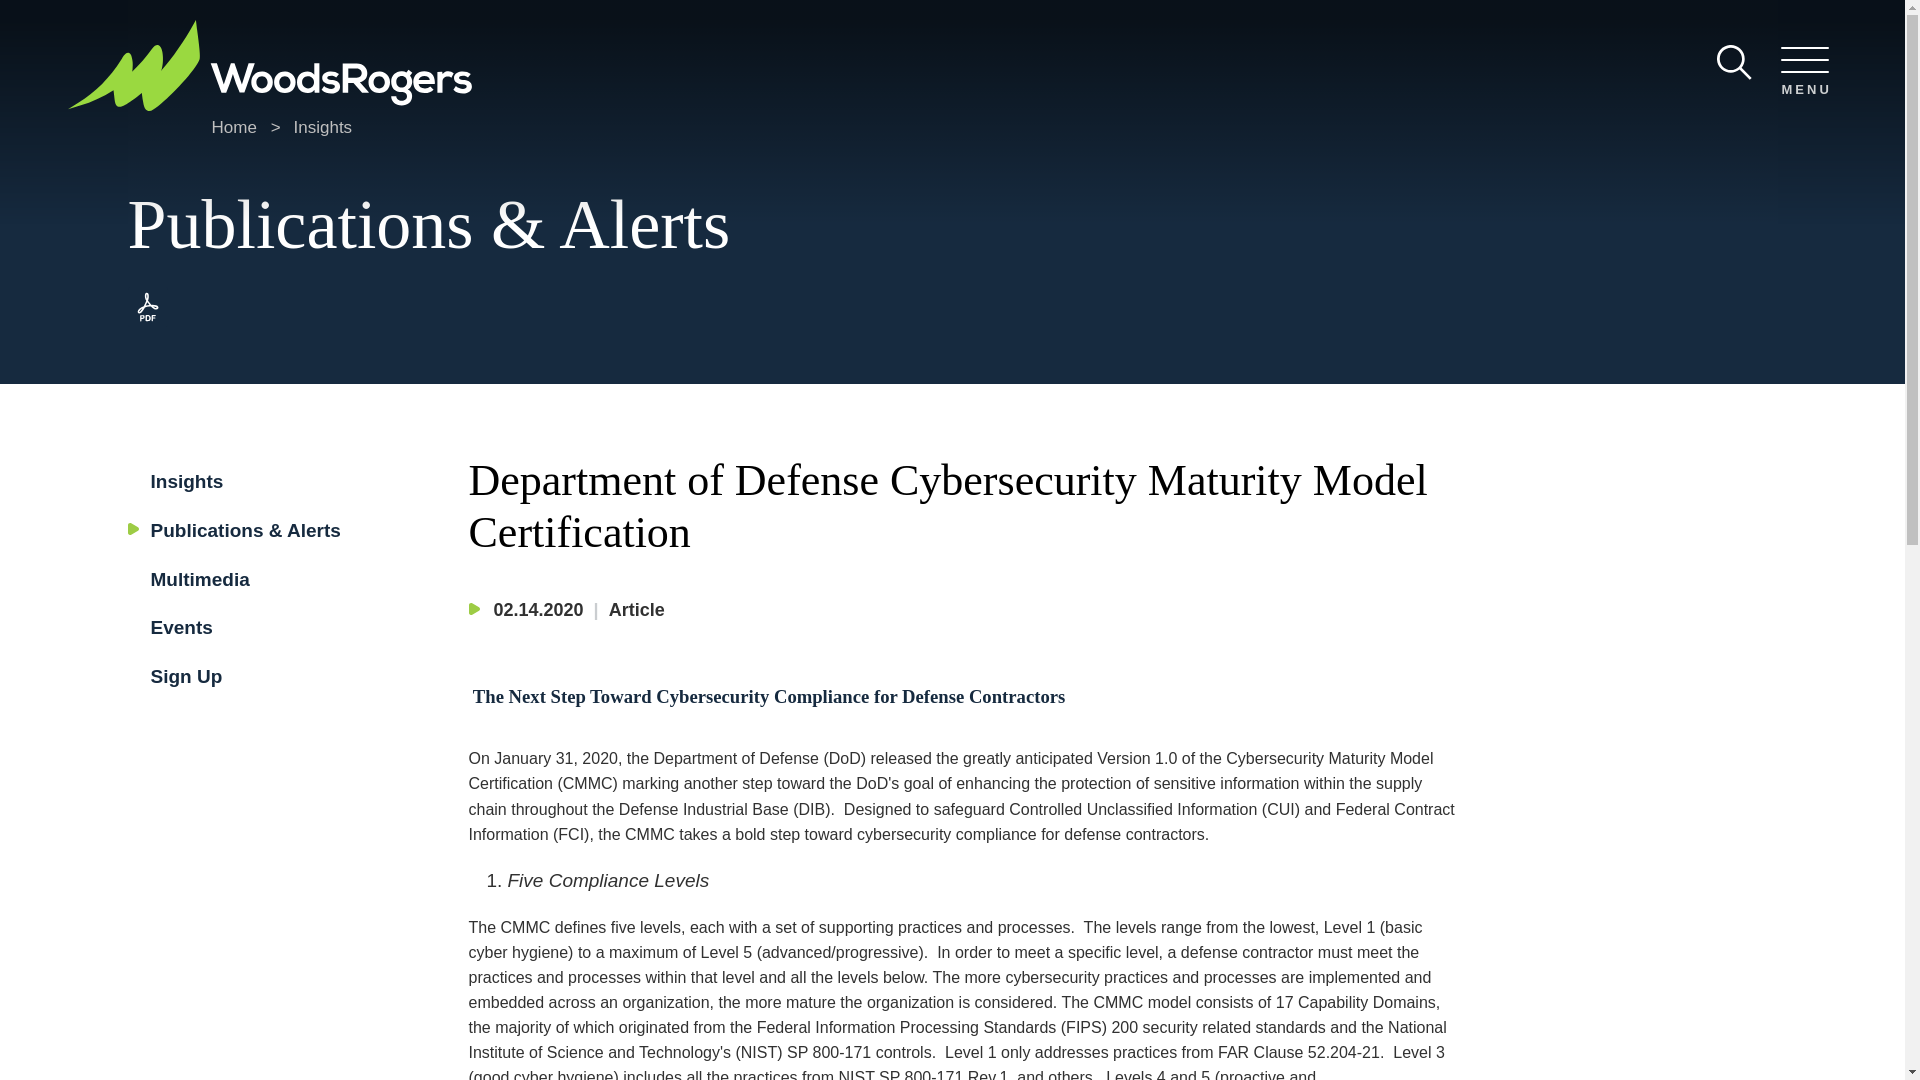 This screenshot has height=1080, width=1920. I want to click on PDF, so click(148, 307).